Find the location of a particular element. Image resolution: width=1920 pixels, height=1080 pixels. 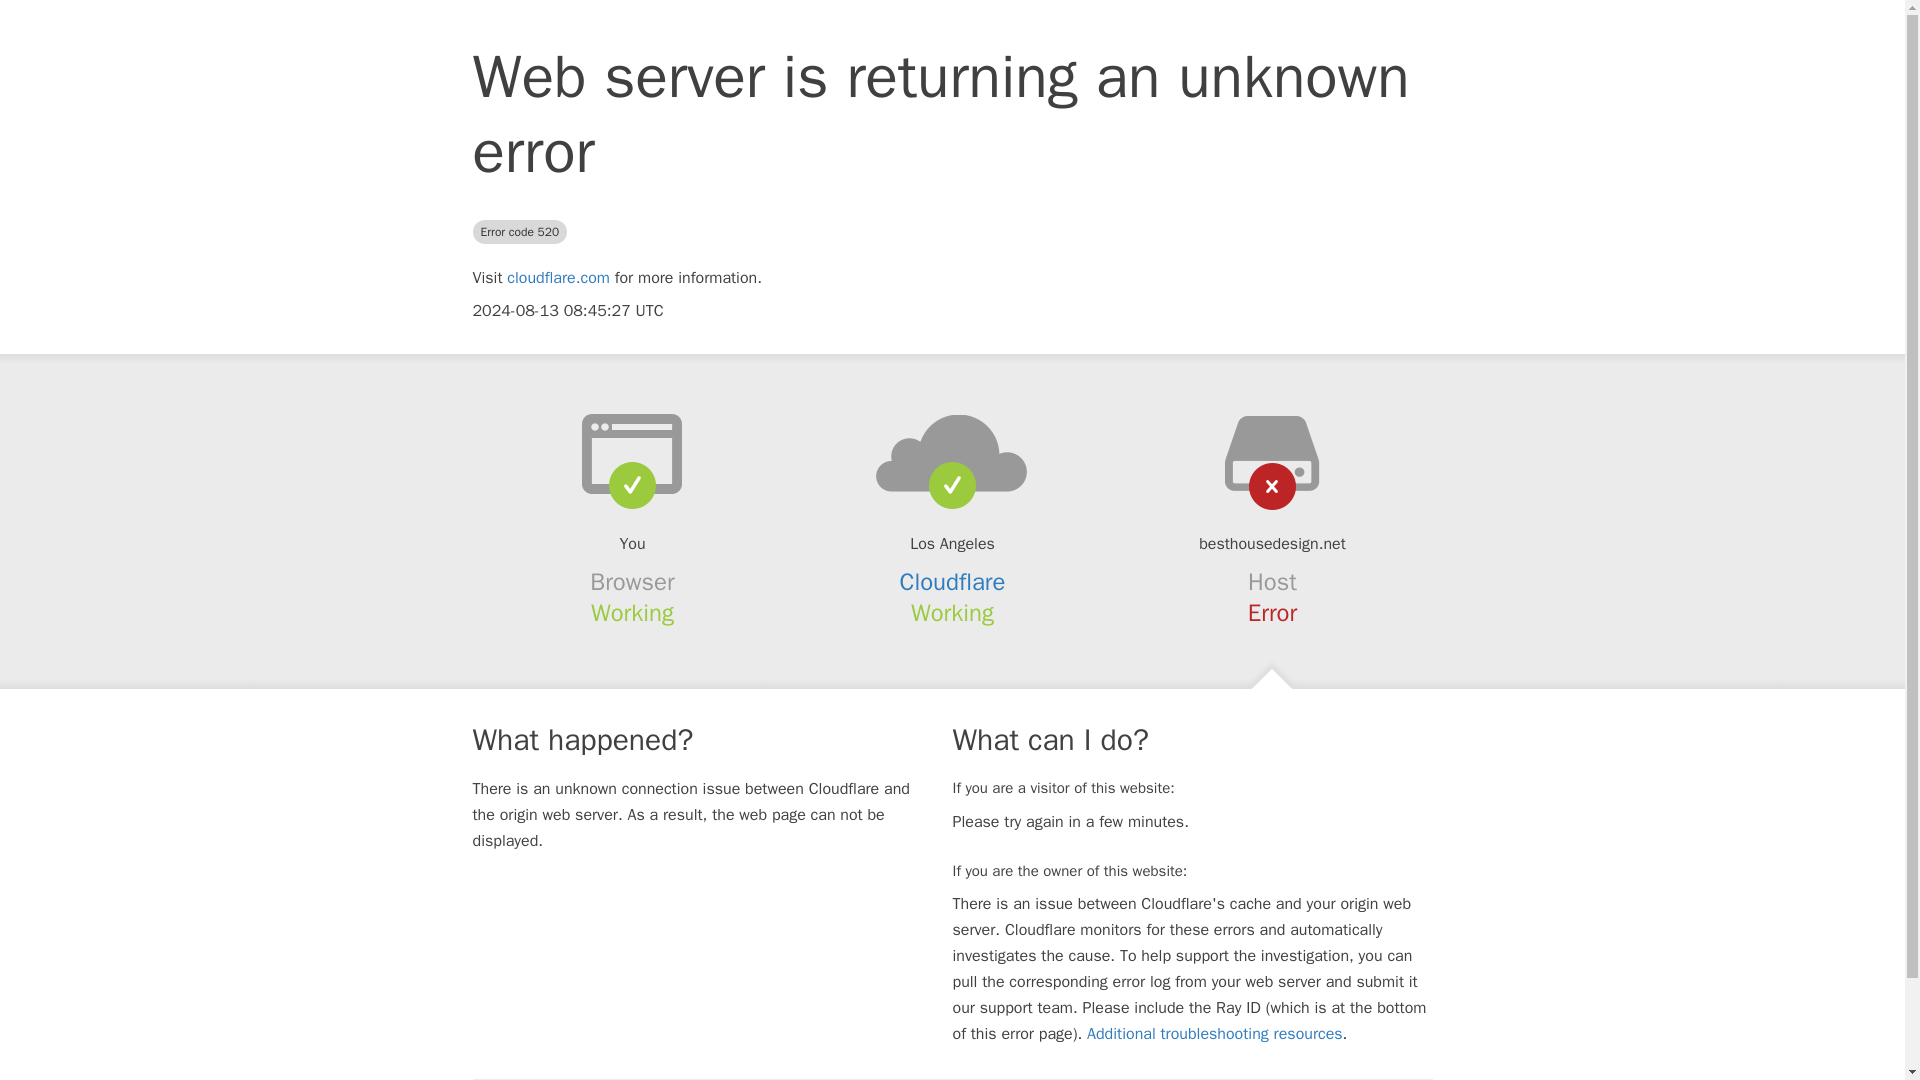

cloudflare.com is located at coordinates (558, 278).